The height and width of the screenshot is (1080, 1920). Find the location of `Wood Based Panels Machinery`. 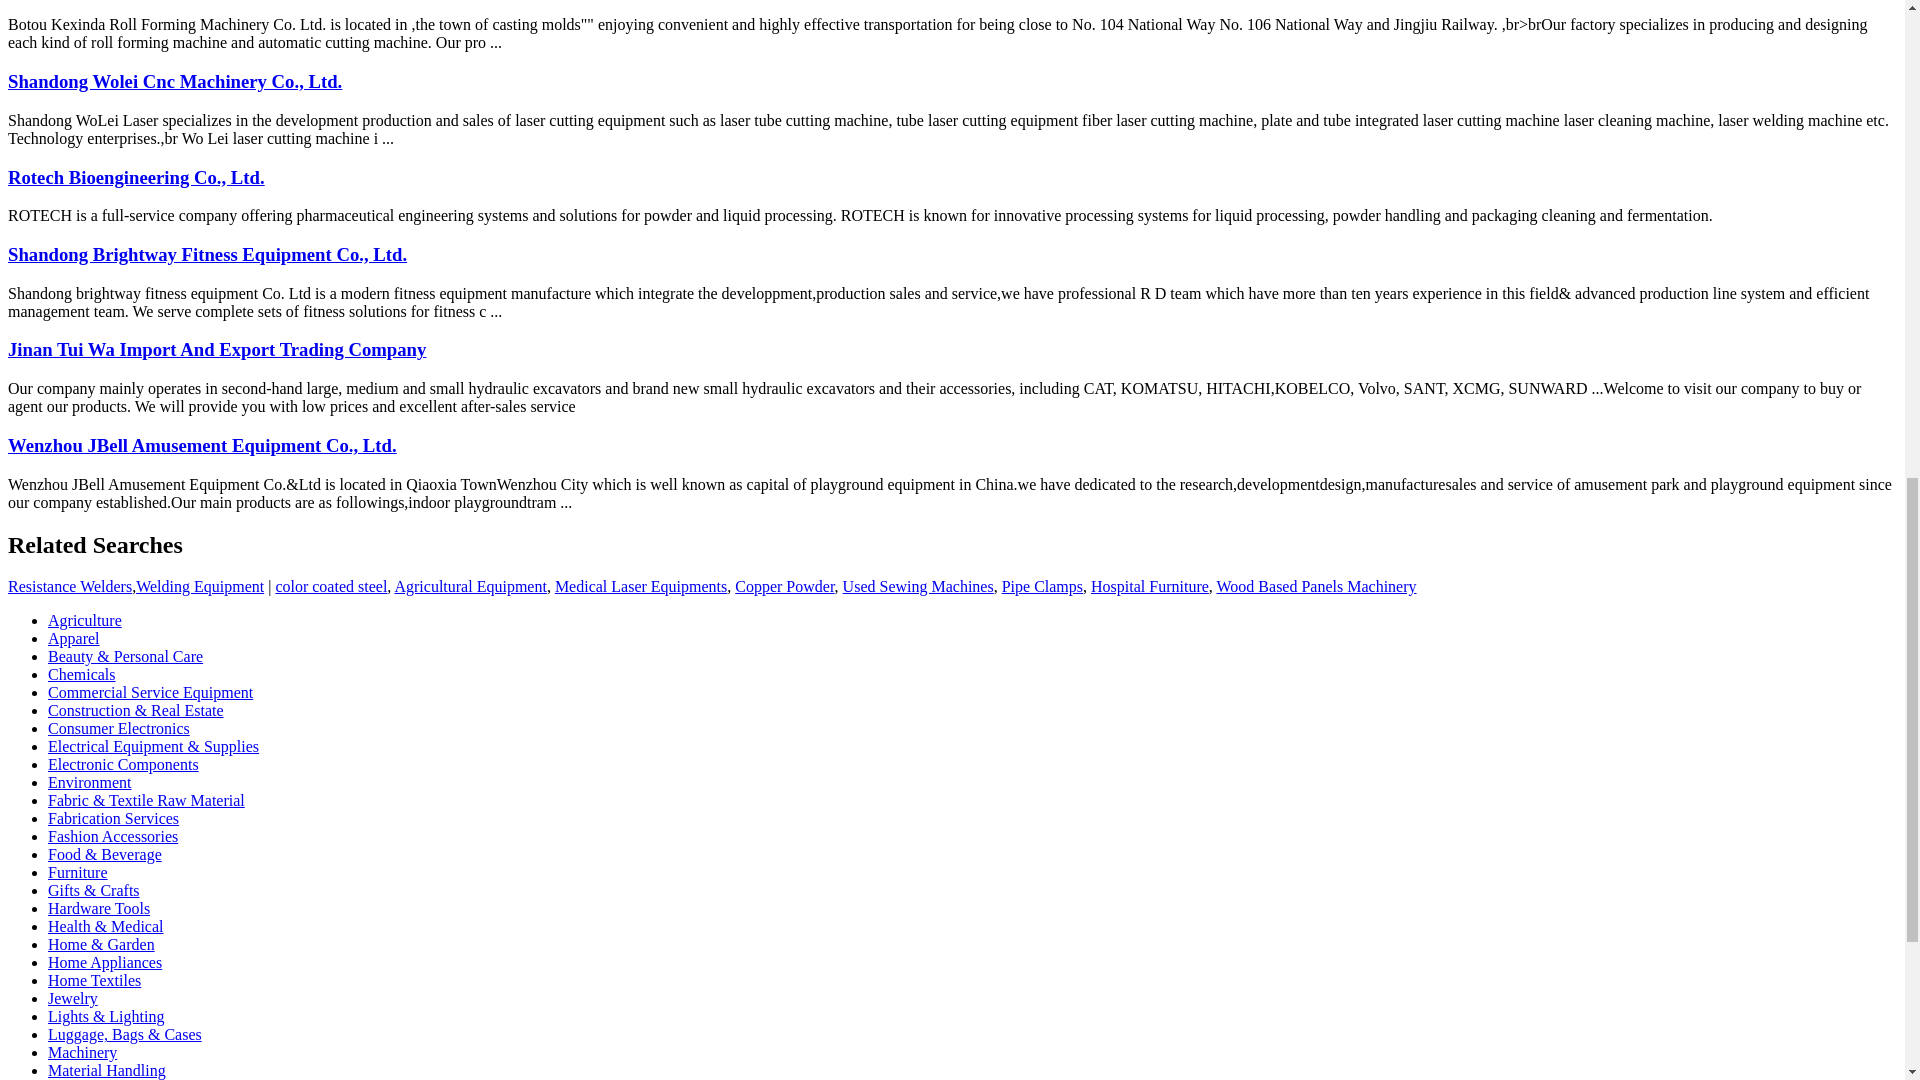

Wood Based Panels Machinery is located at coordinates (1316, 586).